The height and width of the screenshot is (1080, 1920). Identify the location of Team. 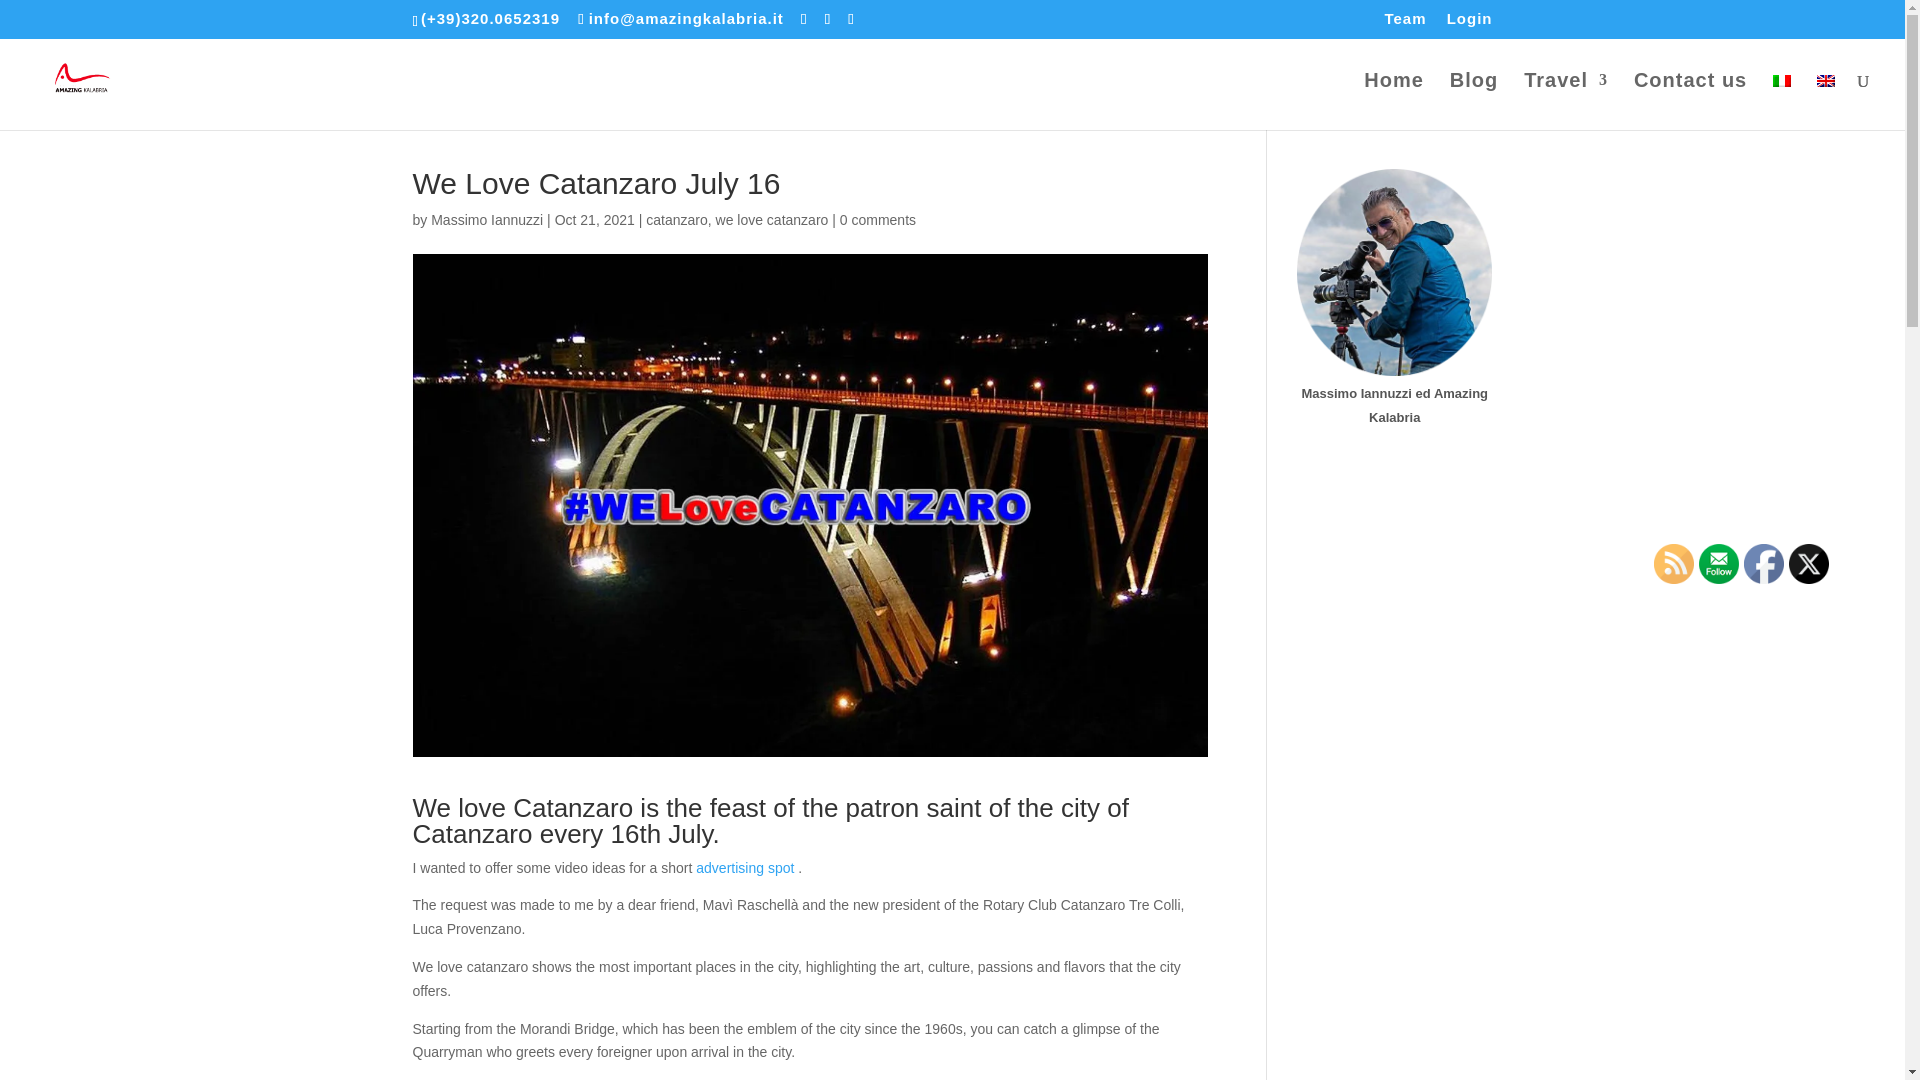
(1405, 23).